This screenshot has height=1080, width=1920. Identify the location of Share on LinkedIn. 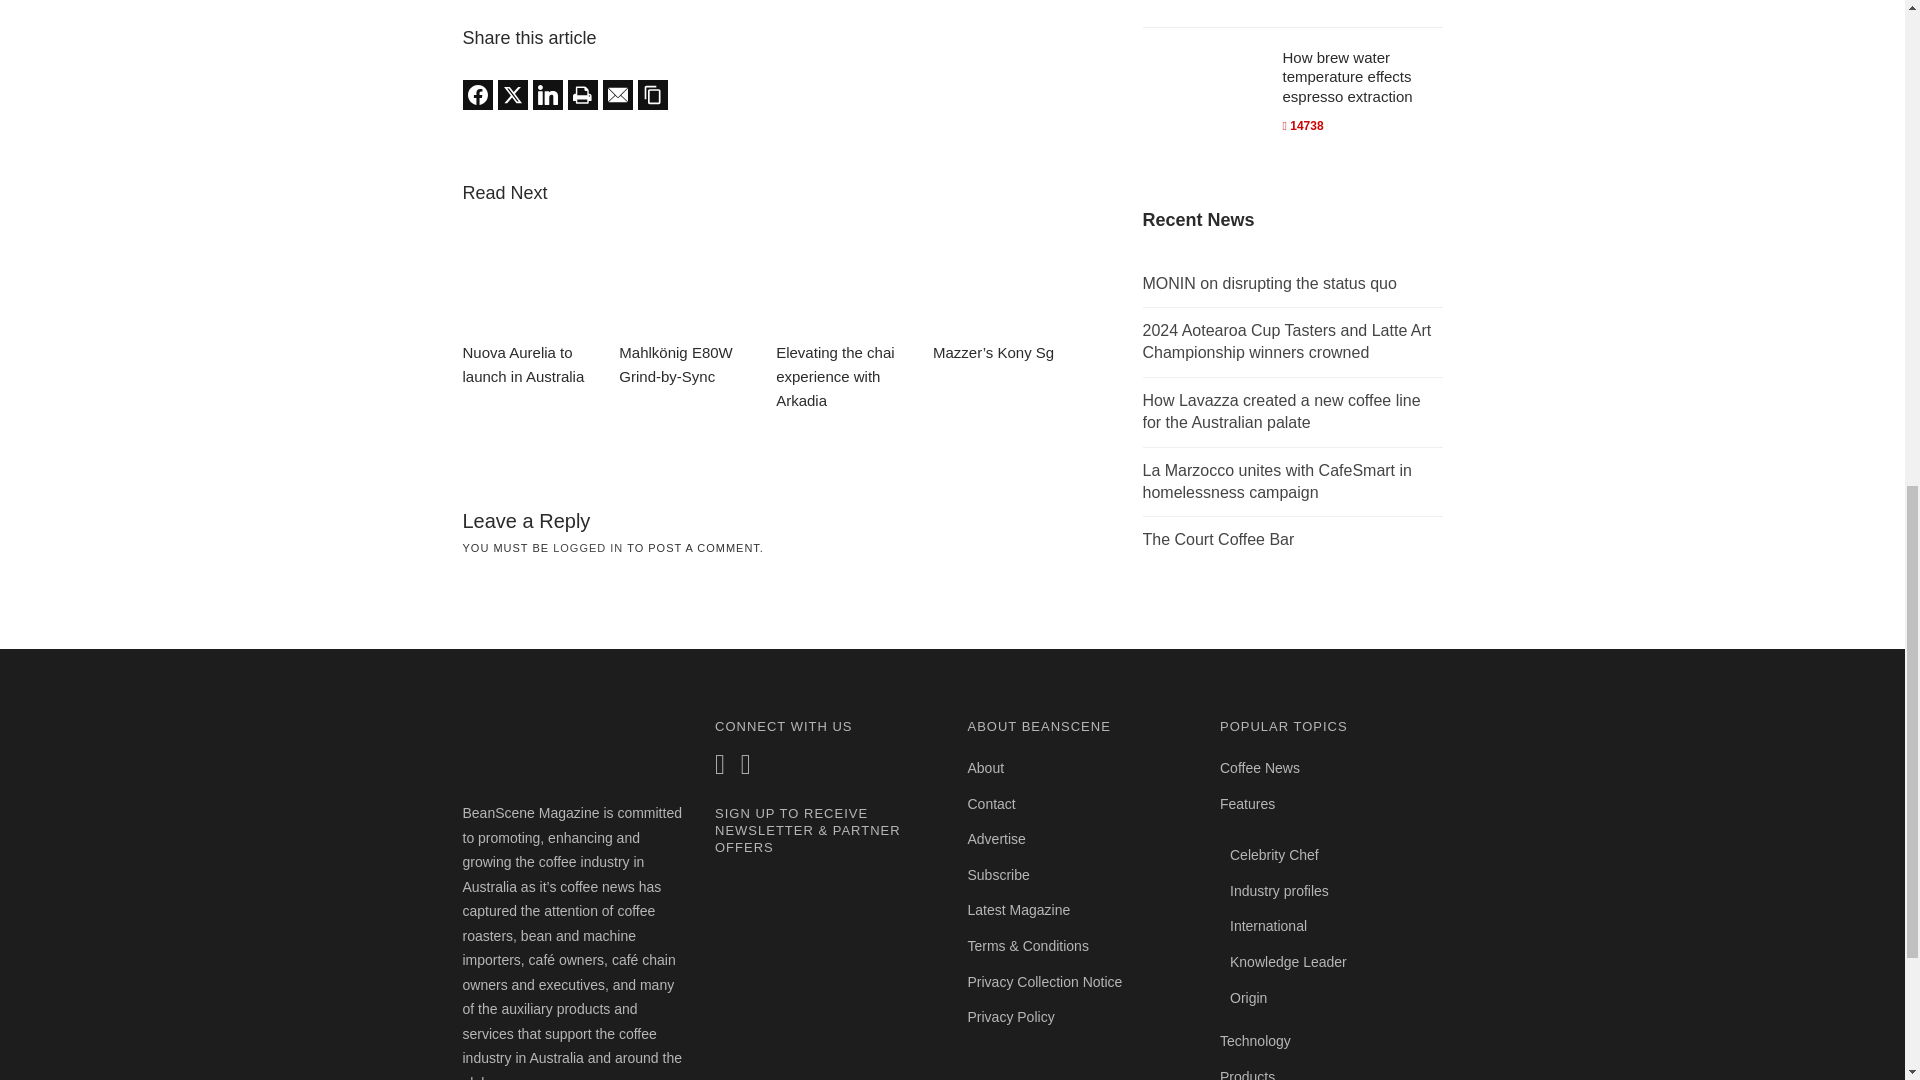
(546, 94).